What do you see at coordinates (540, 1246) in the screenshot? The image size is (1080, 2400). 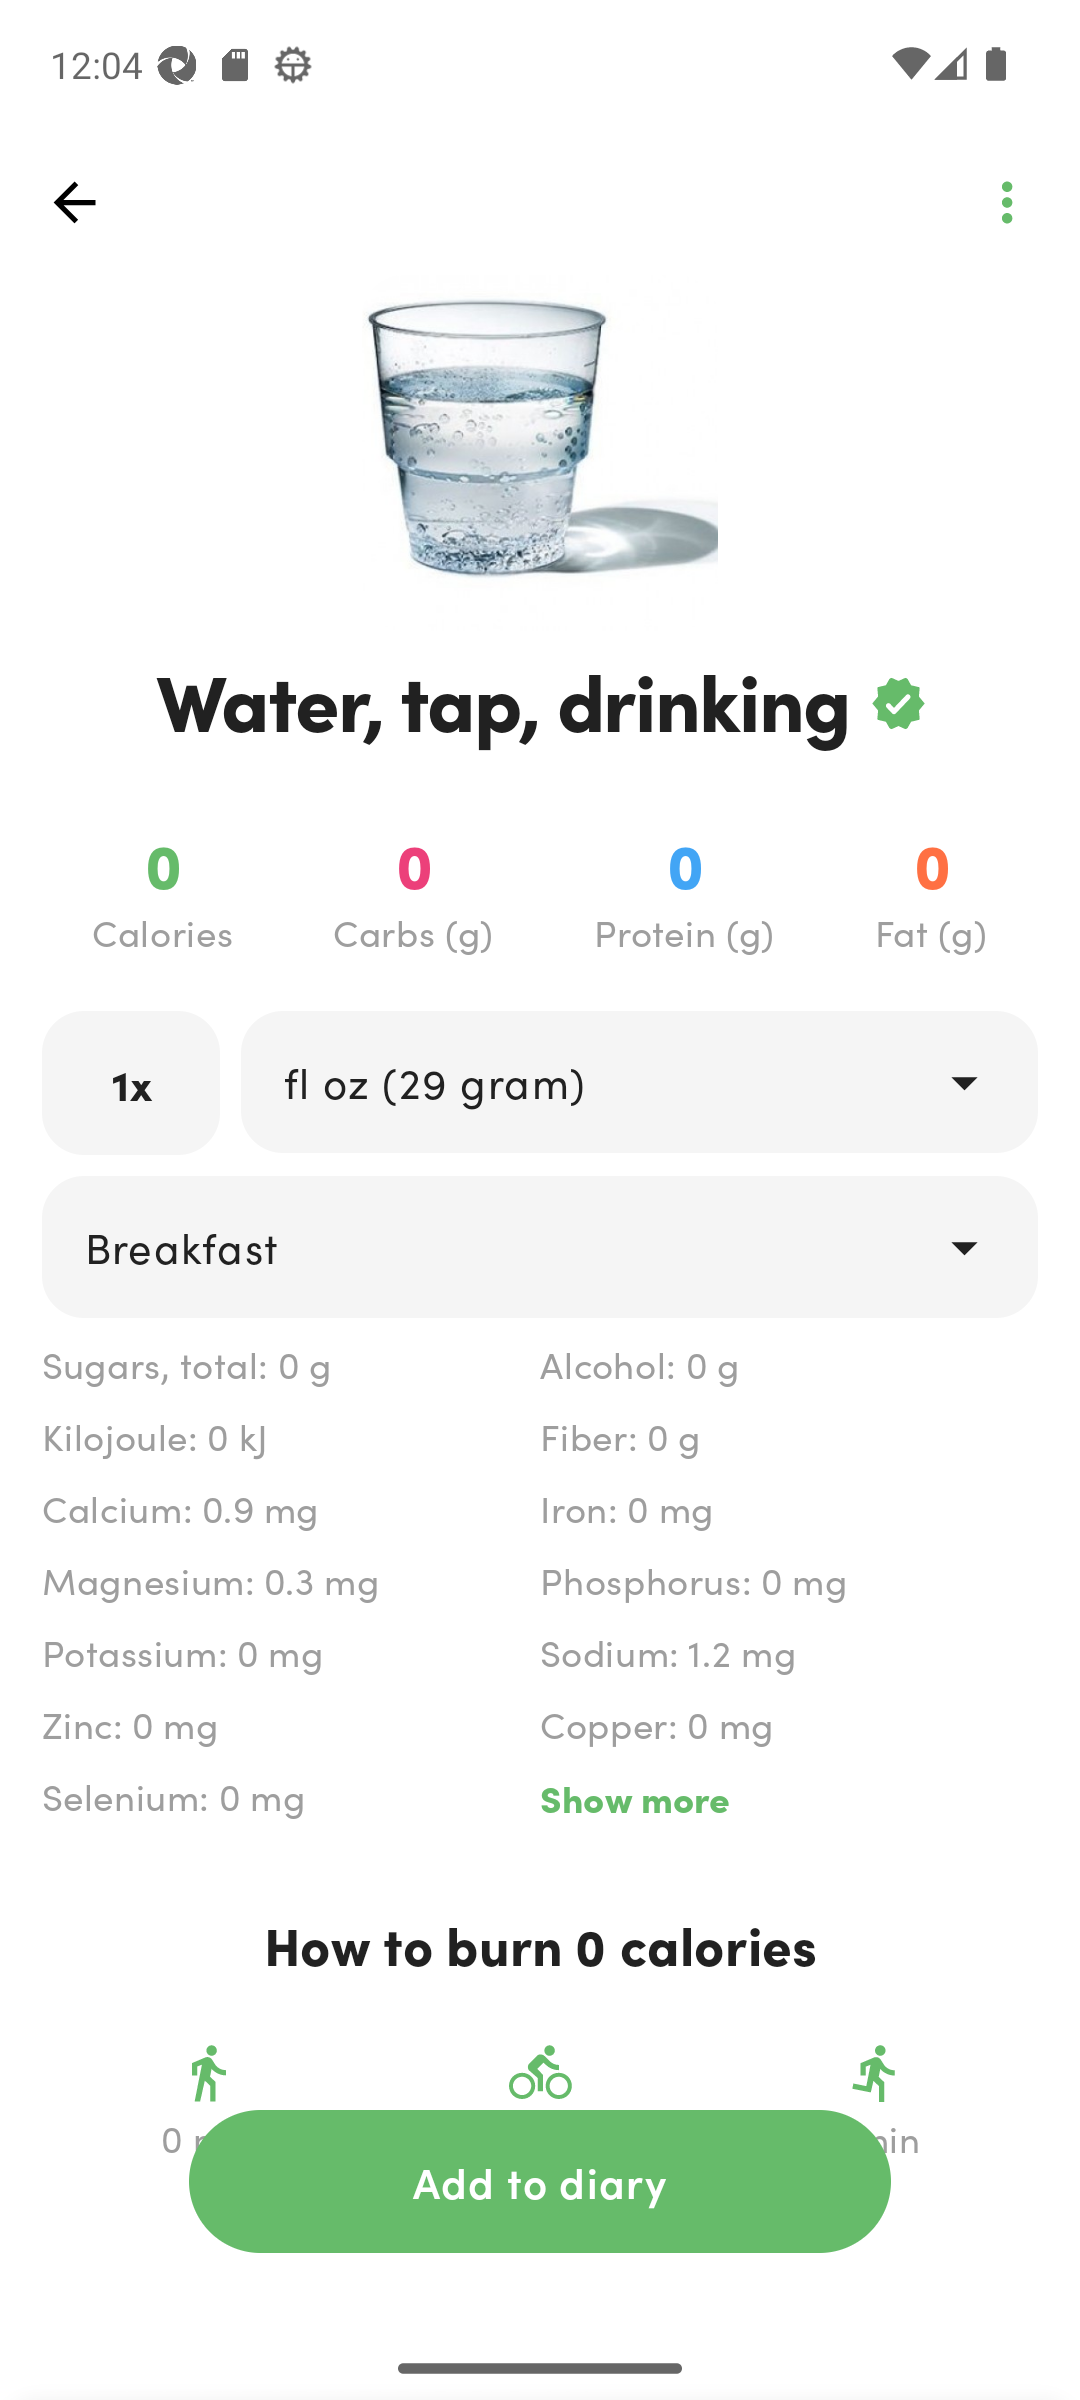 I see `drop_down Breakfast` at bounding box center [540, 1246].